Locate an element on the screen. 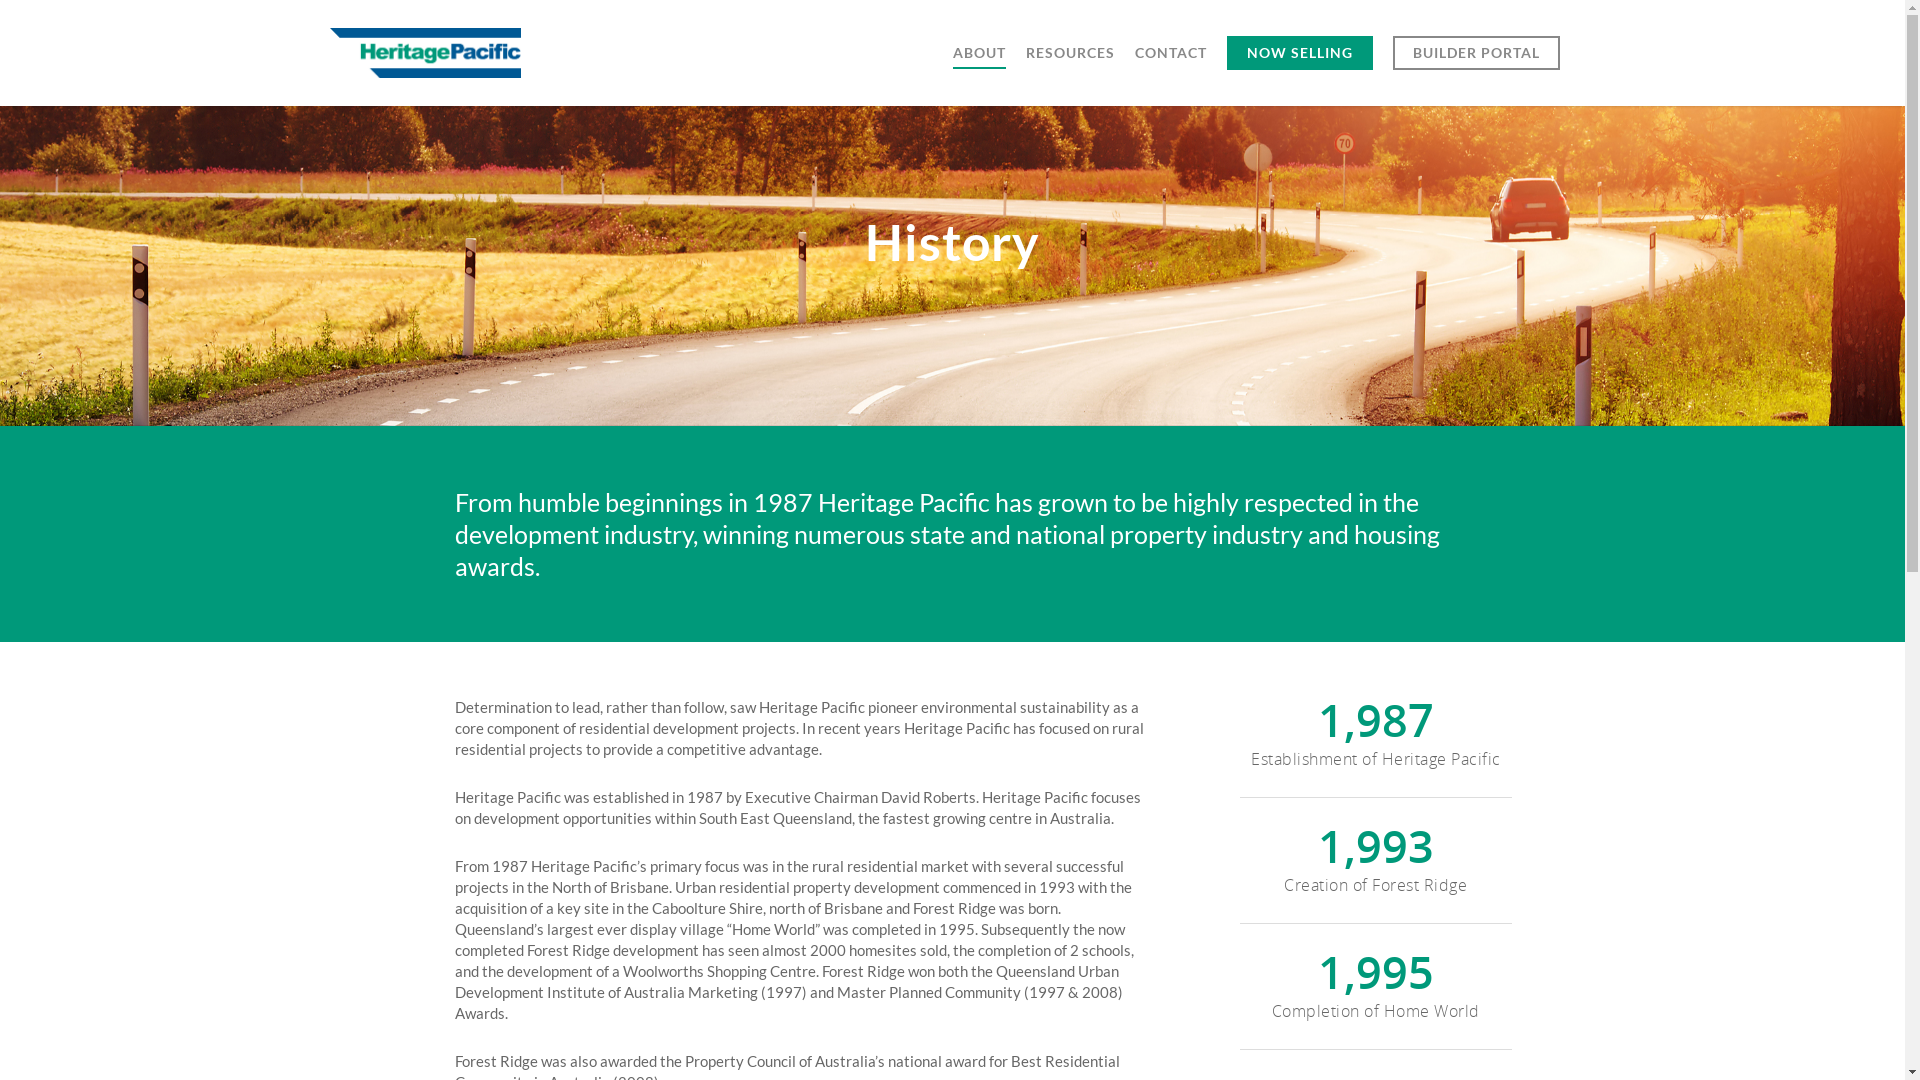  ABOUT is located at coordinates (980, 67).